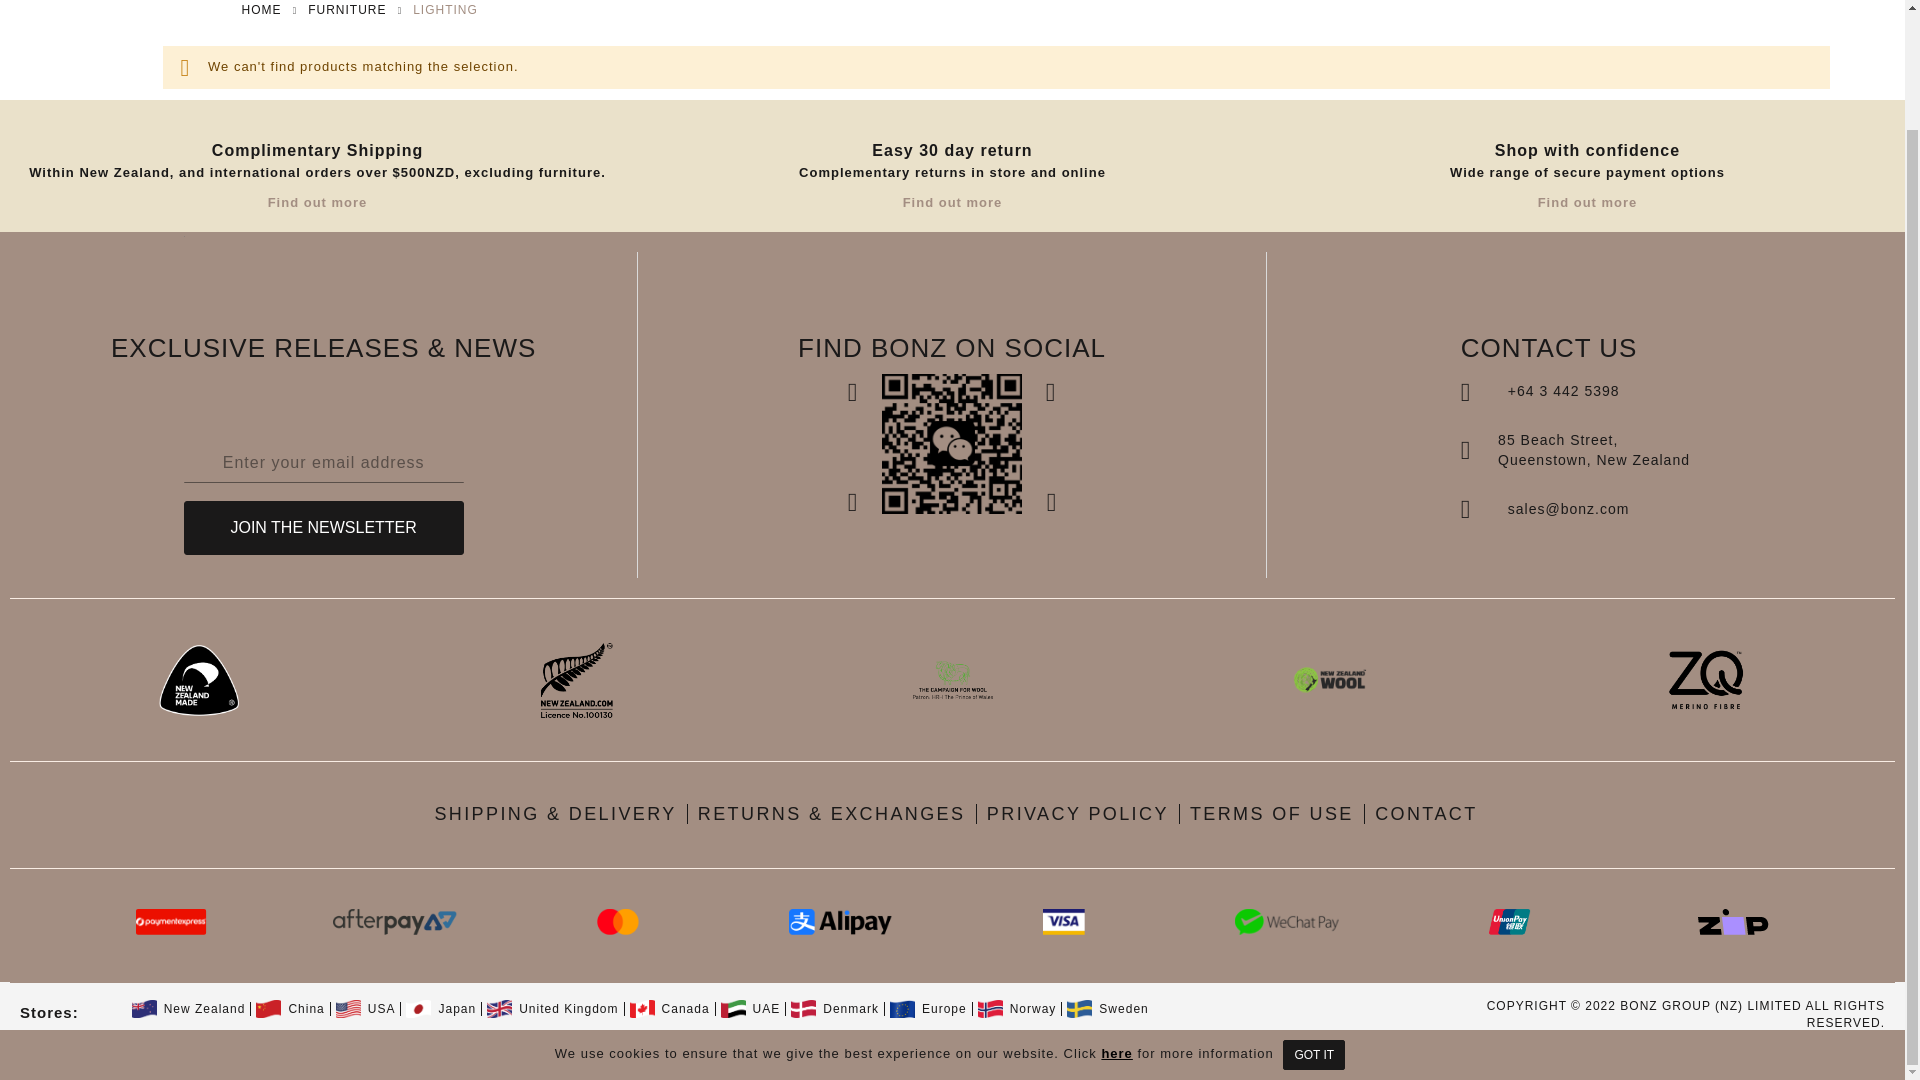  Describe the element at coordinates (670, 1009) in the screenshot. I see `Canada` at that location.